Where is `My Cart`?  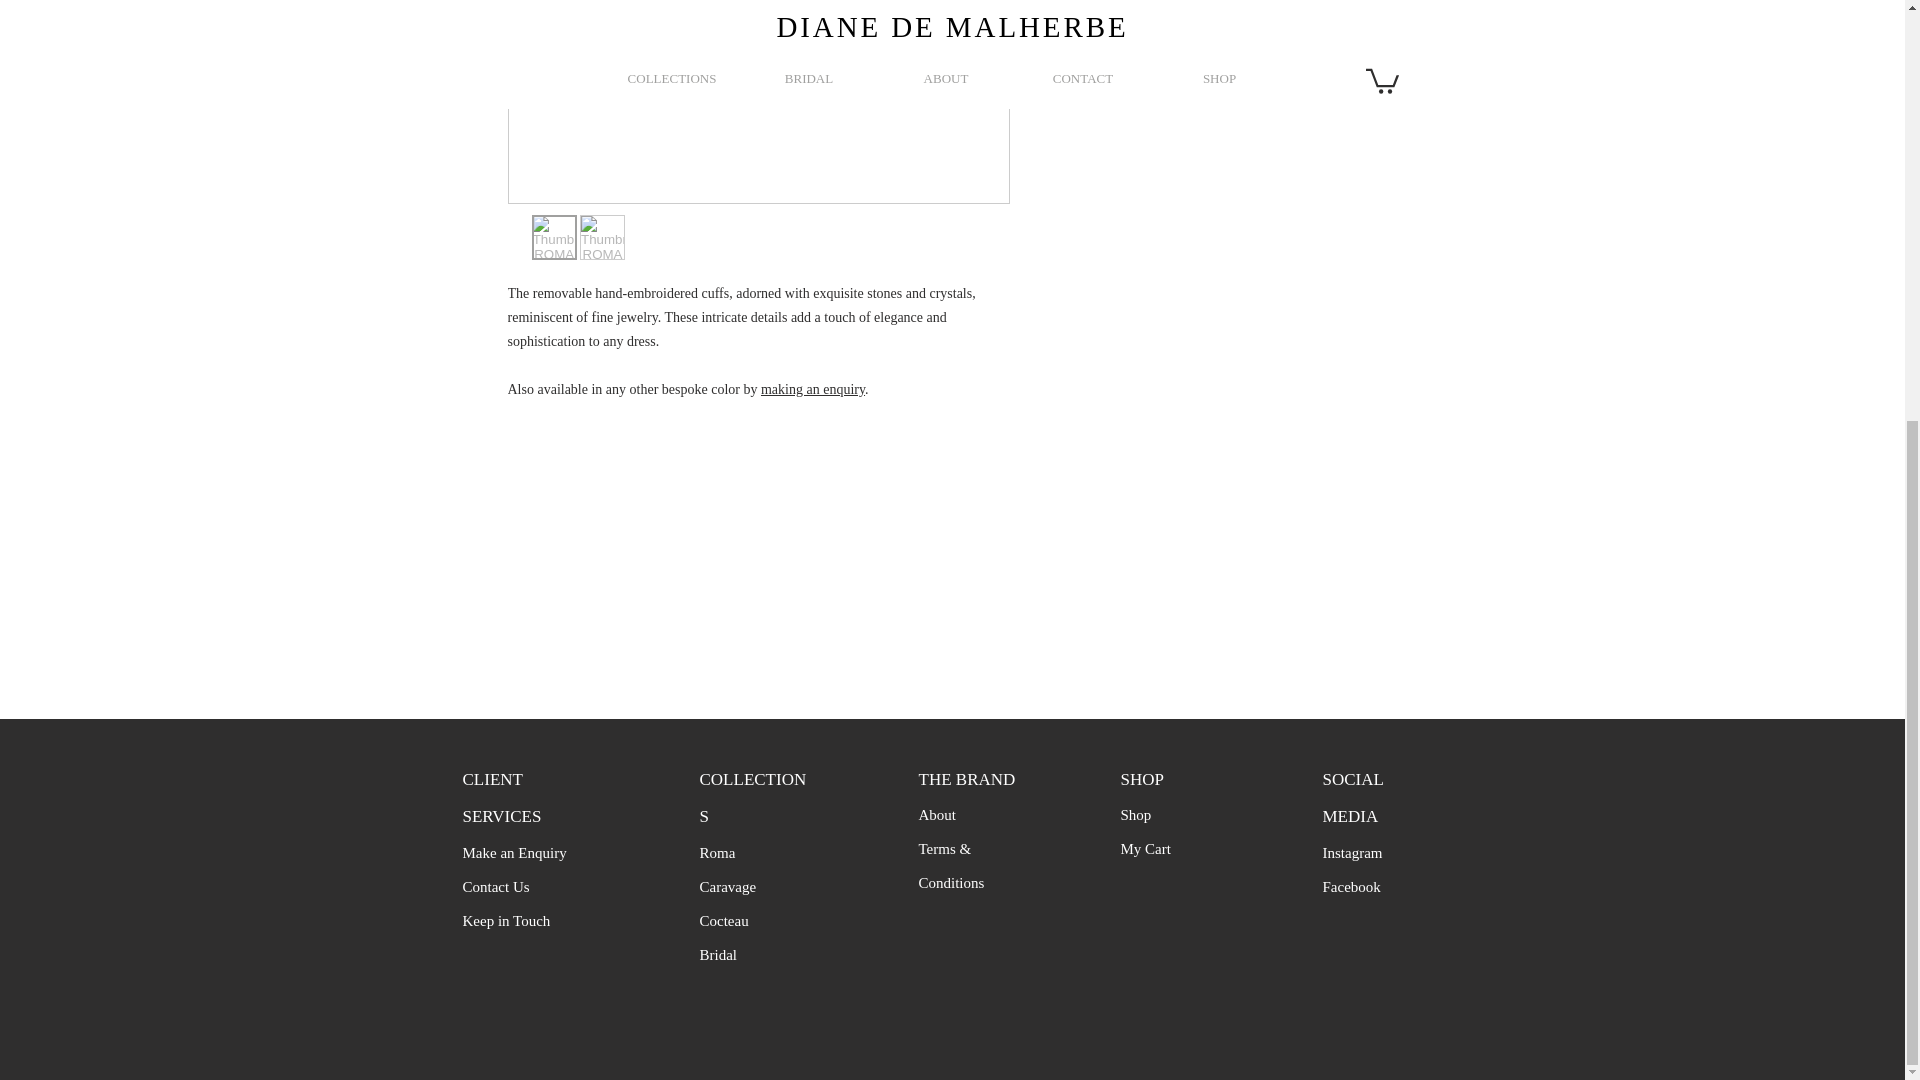
My Cart is located at coordinates (1144, 848).